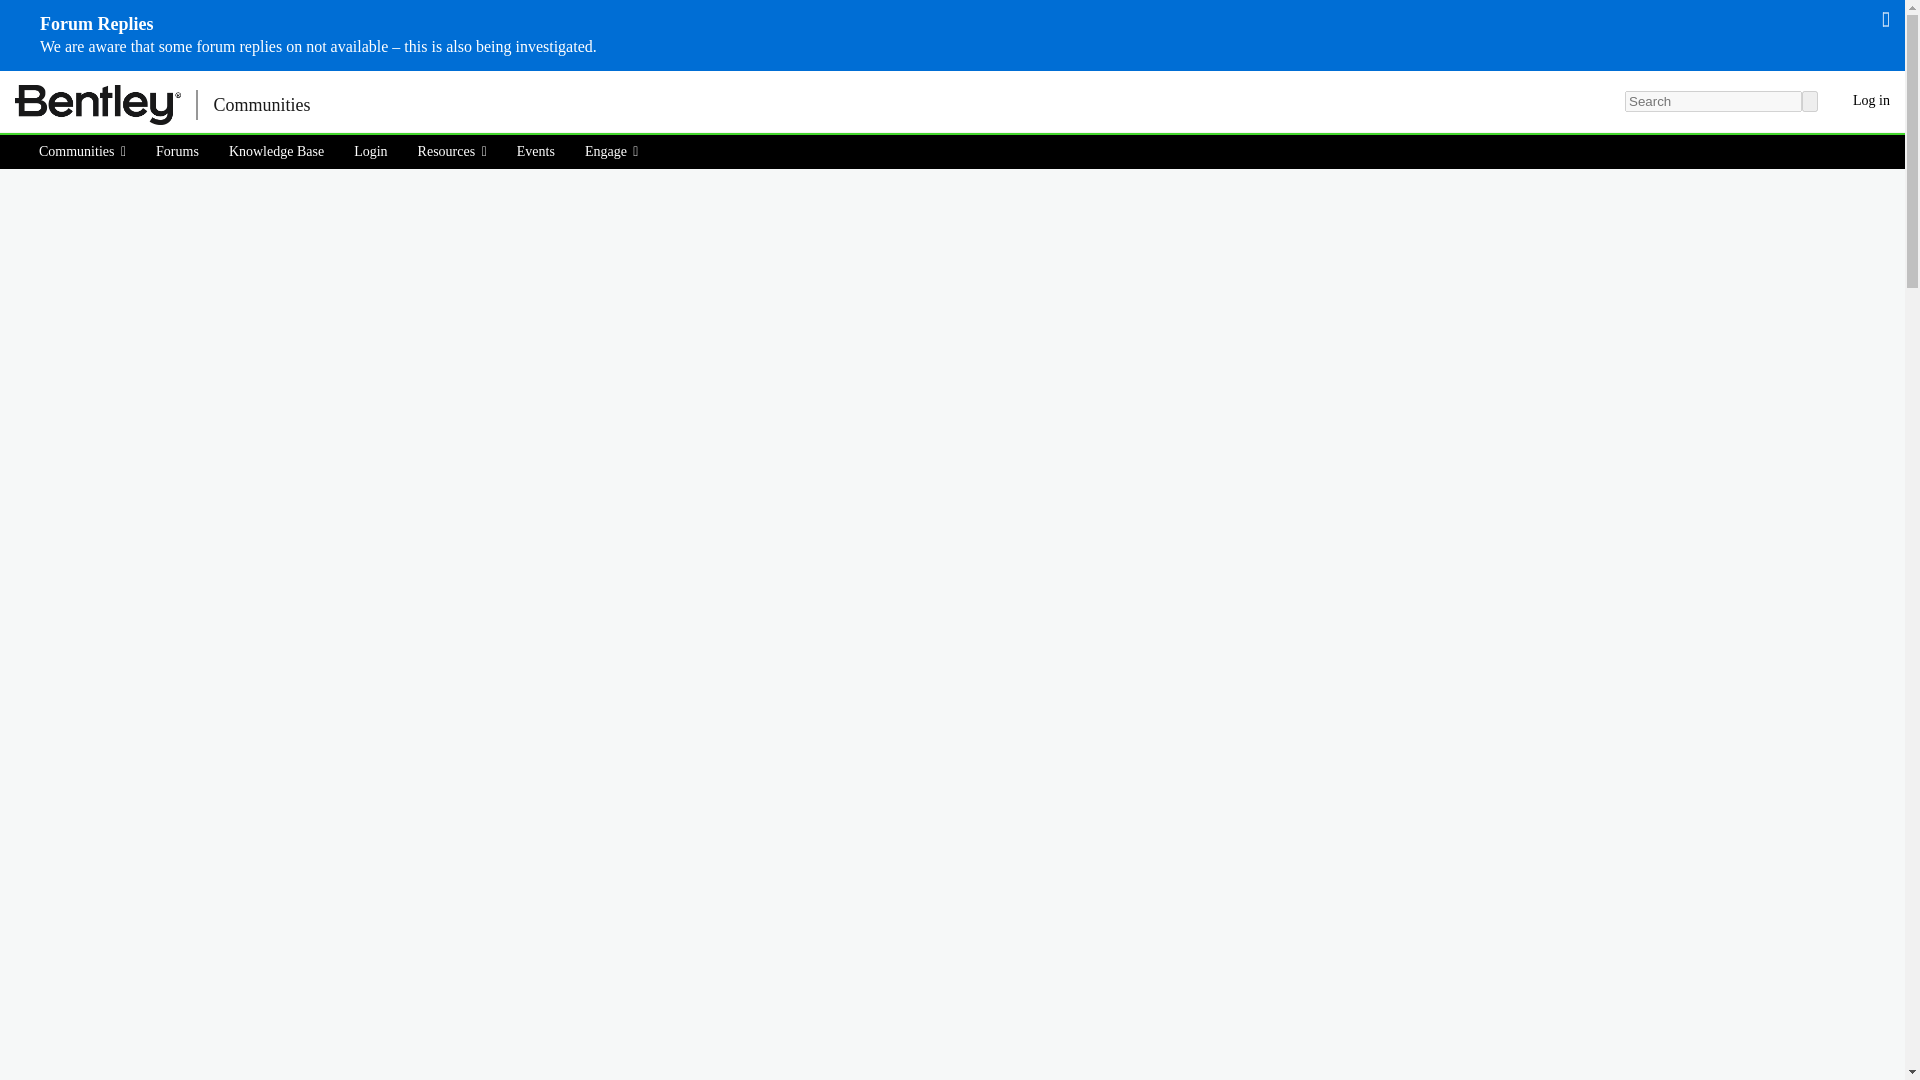 Image resolution: width=1920 pixels, height=1080 pixels. I want to click on Toggle navigation, so click(360, 104).